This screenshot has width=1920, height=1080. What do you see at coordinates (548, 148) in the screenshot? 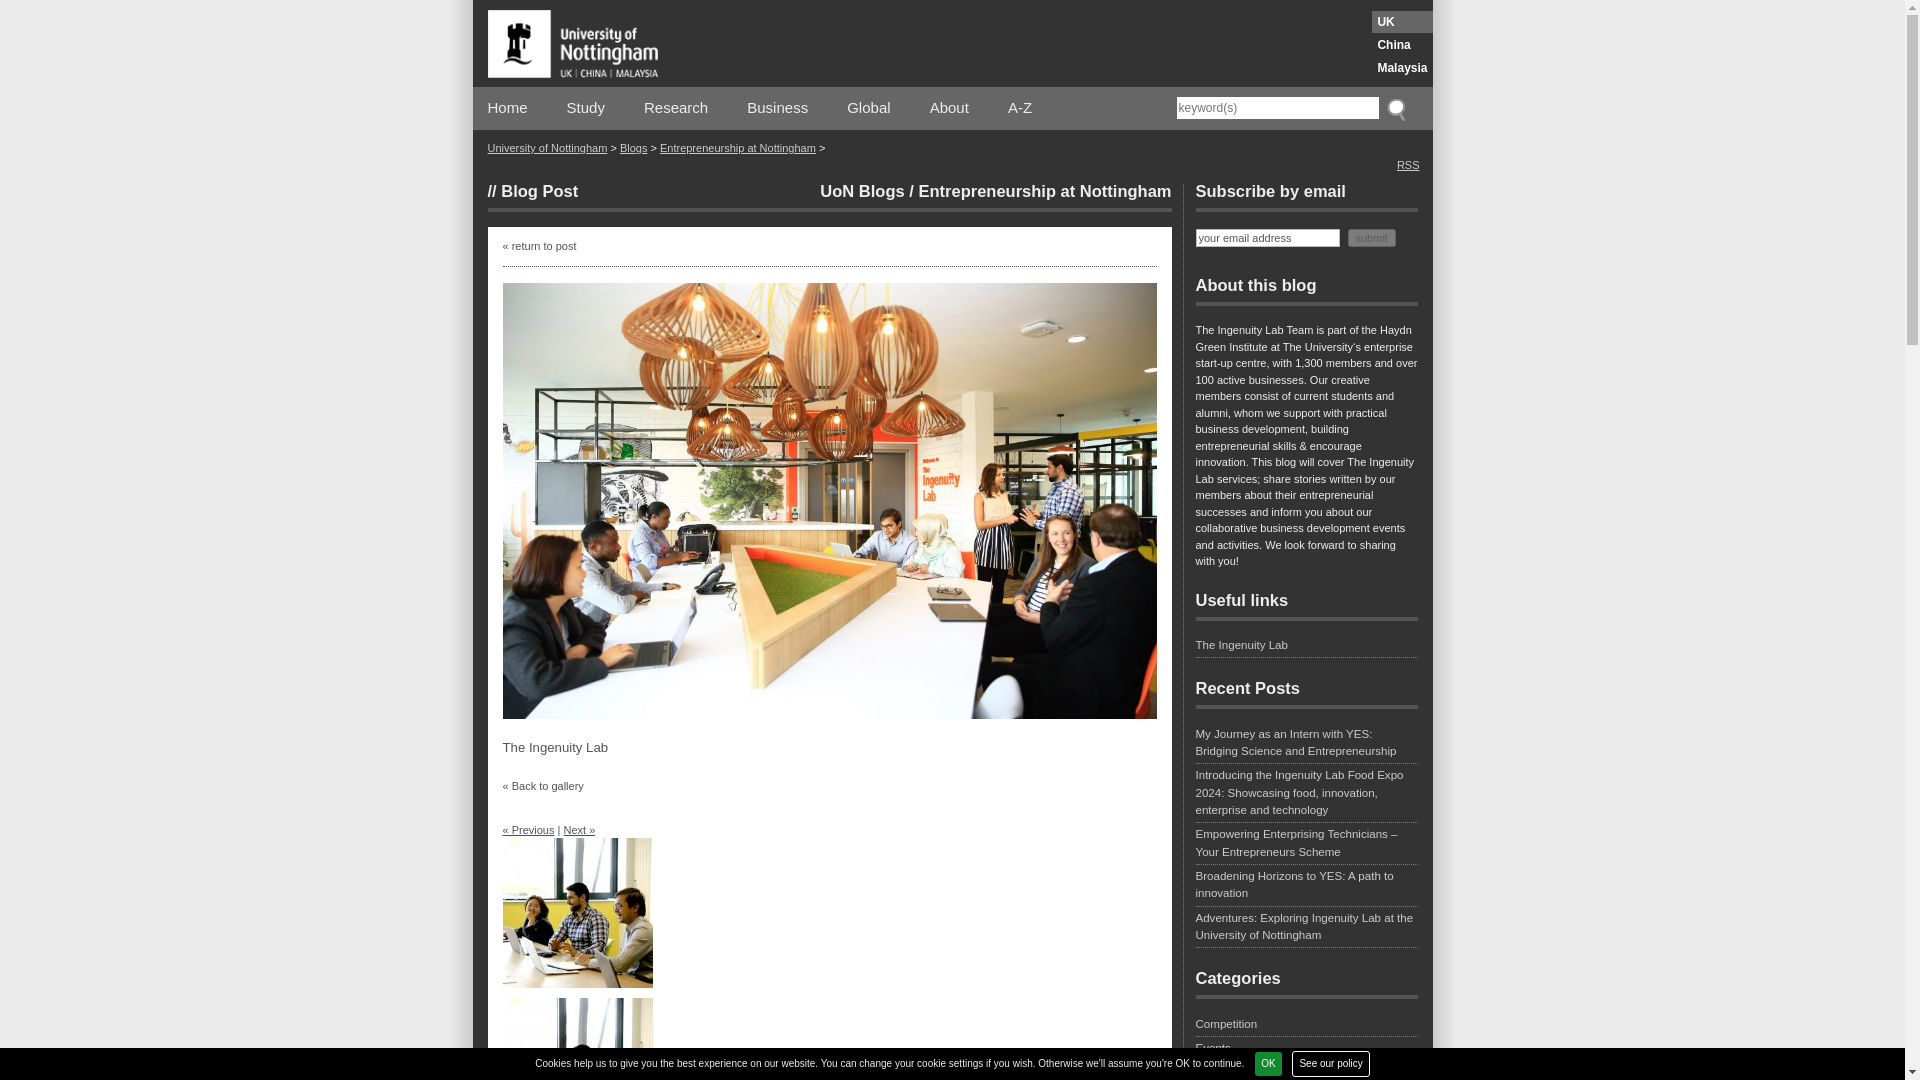
I see `University of Nottingham` at bounding box center [548, 148].